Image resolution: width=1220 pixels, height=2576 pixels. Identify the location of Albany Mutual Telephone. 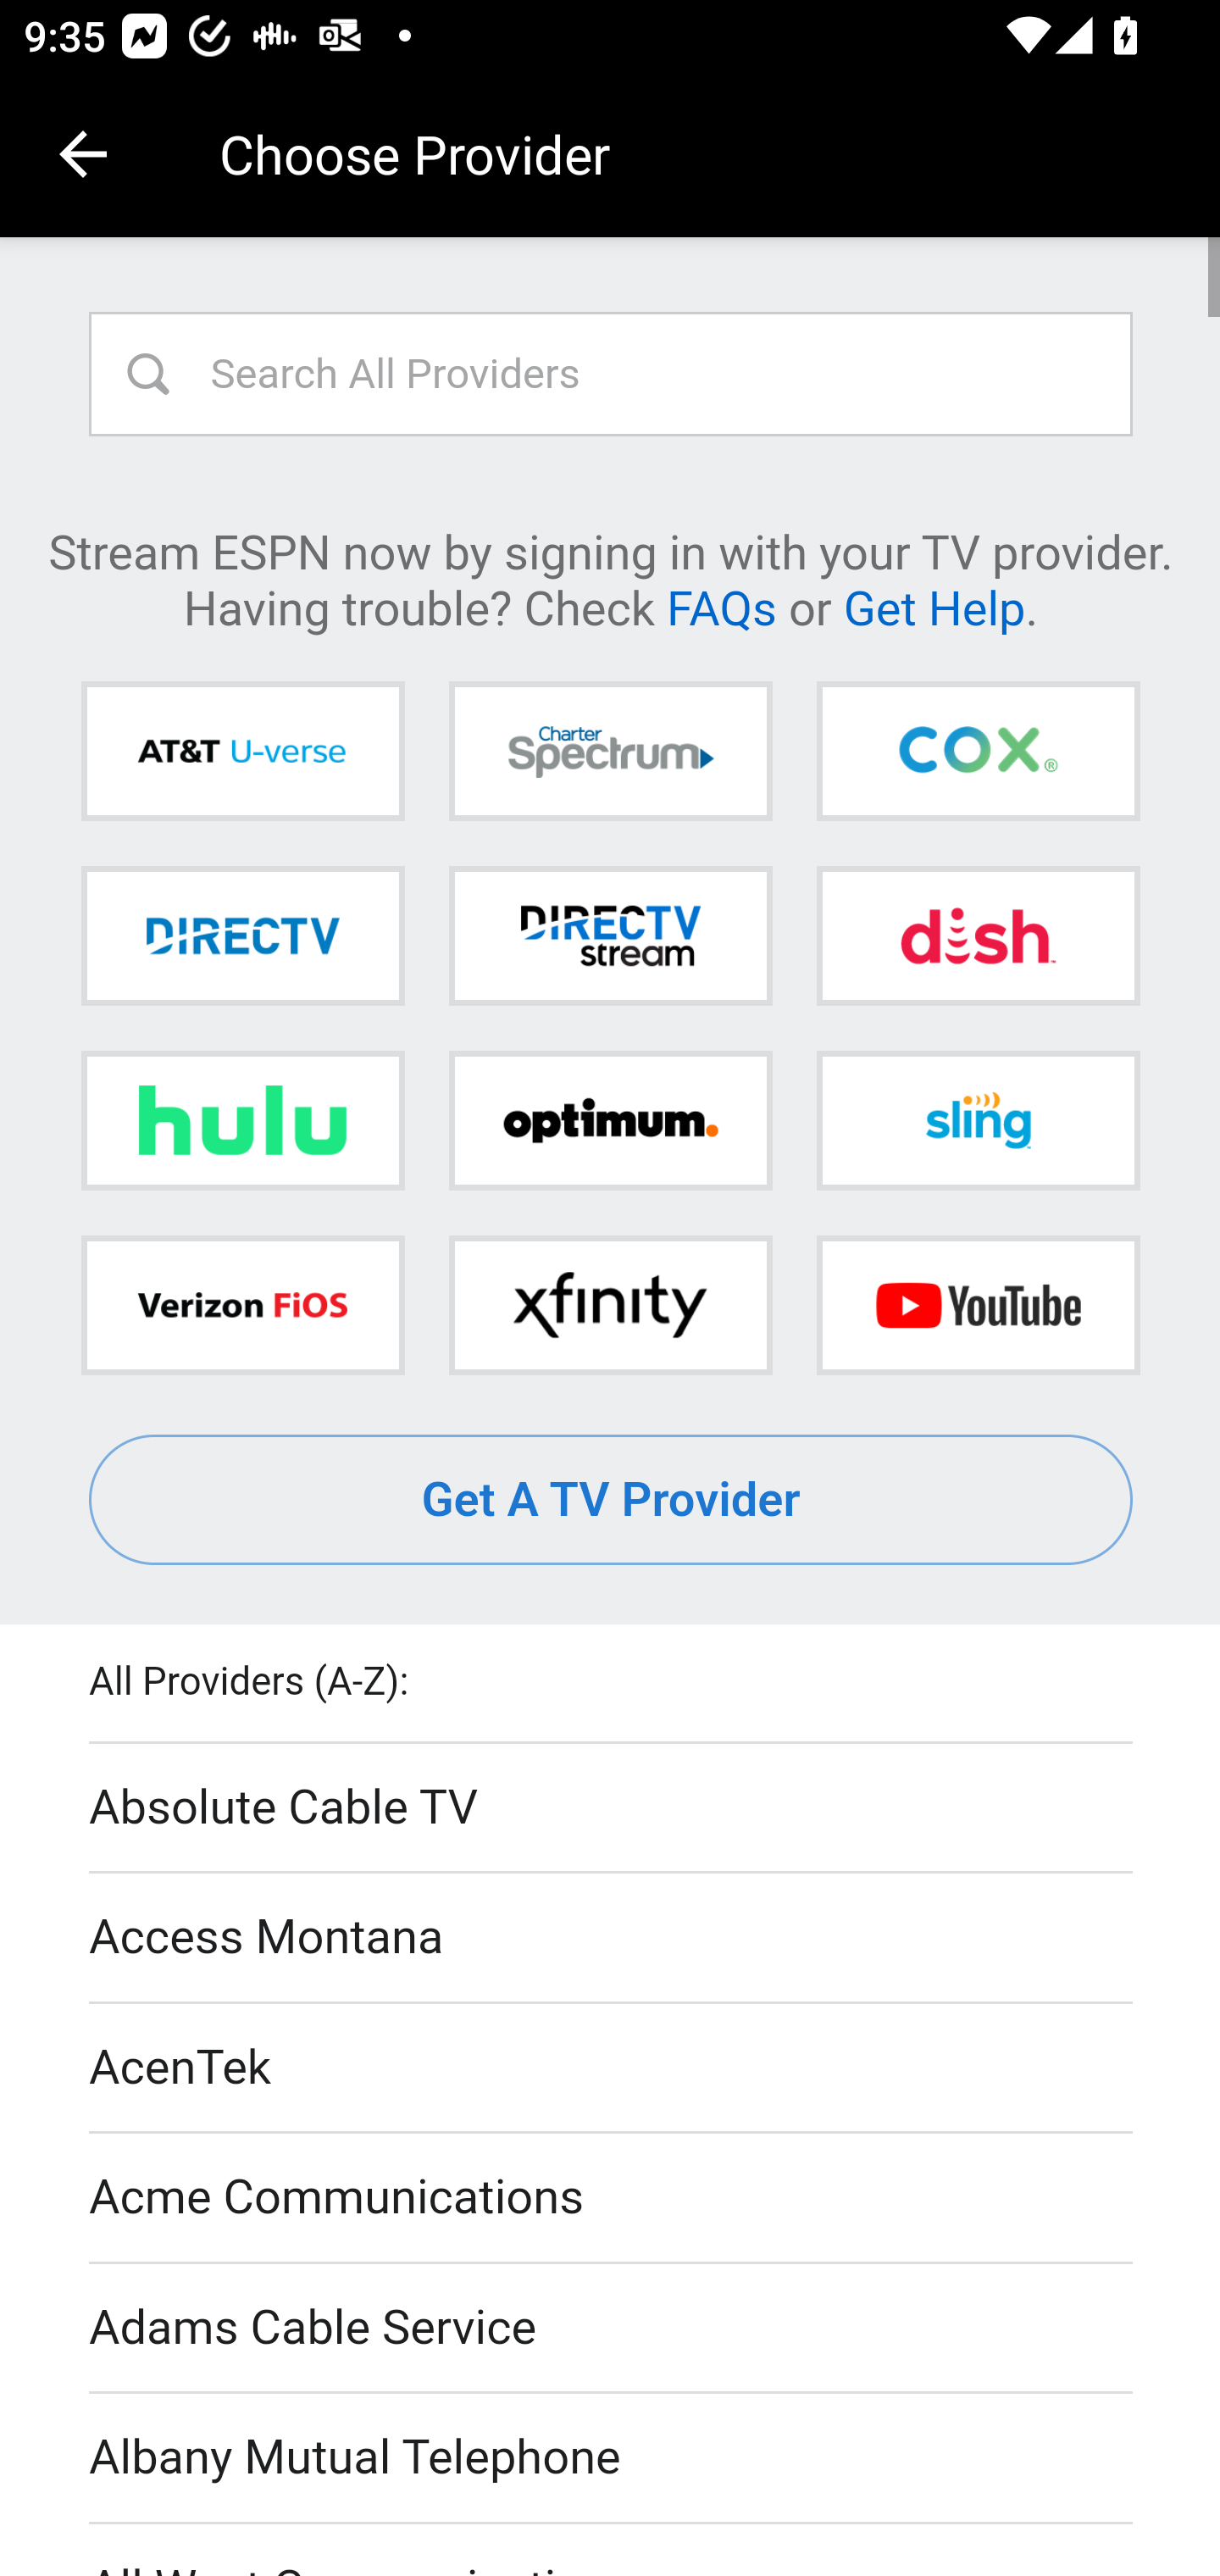
(612, 2460).